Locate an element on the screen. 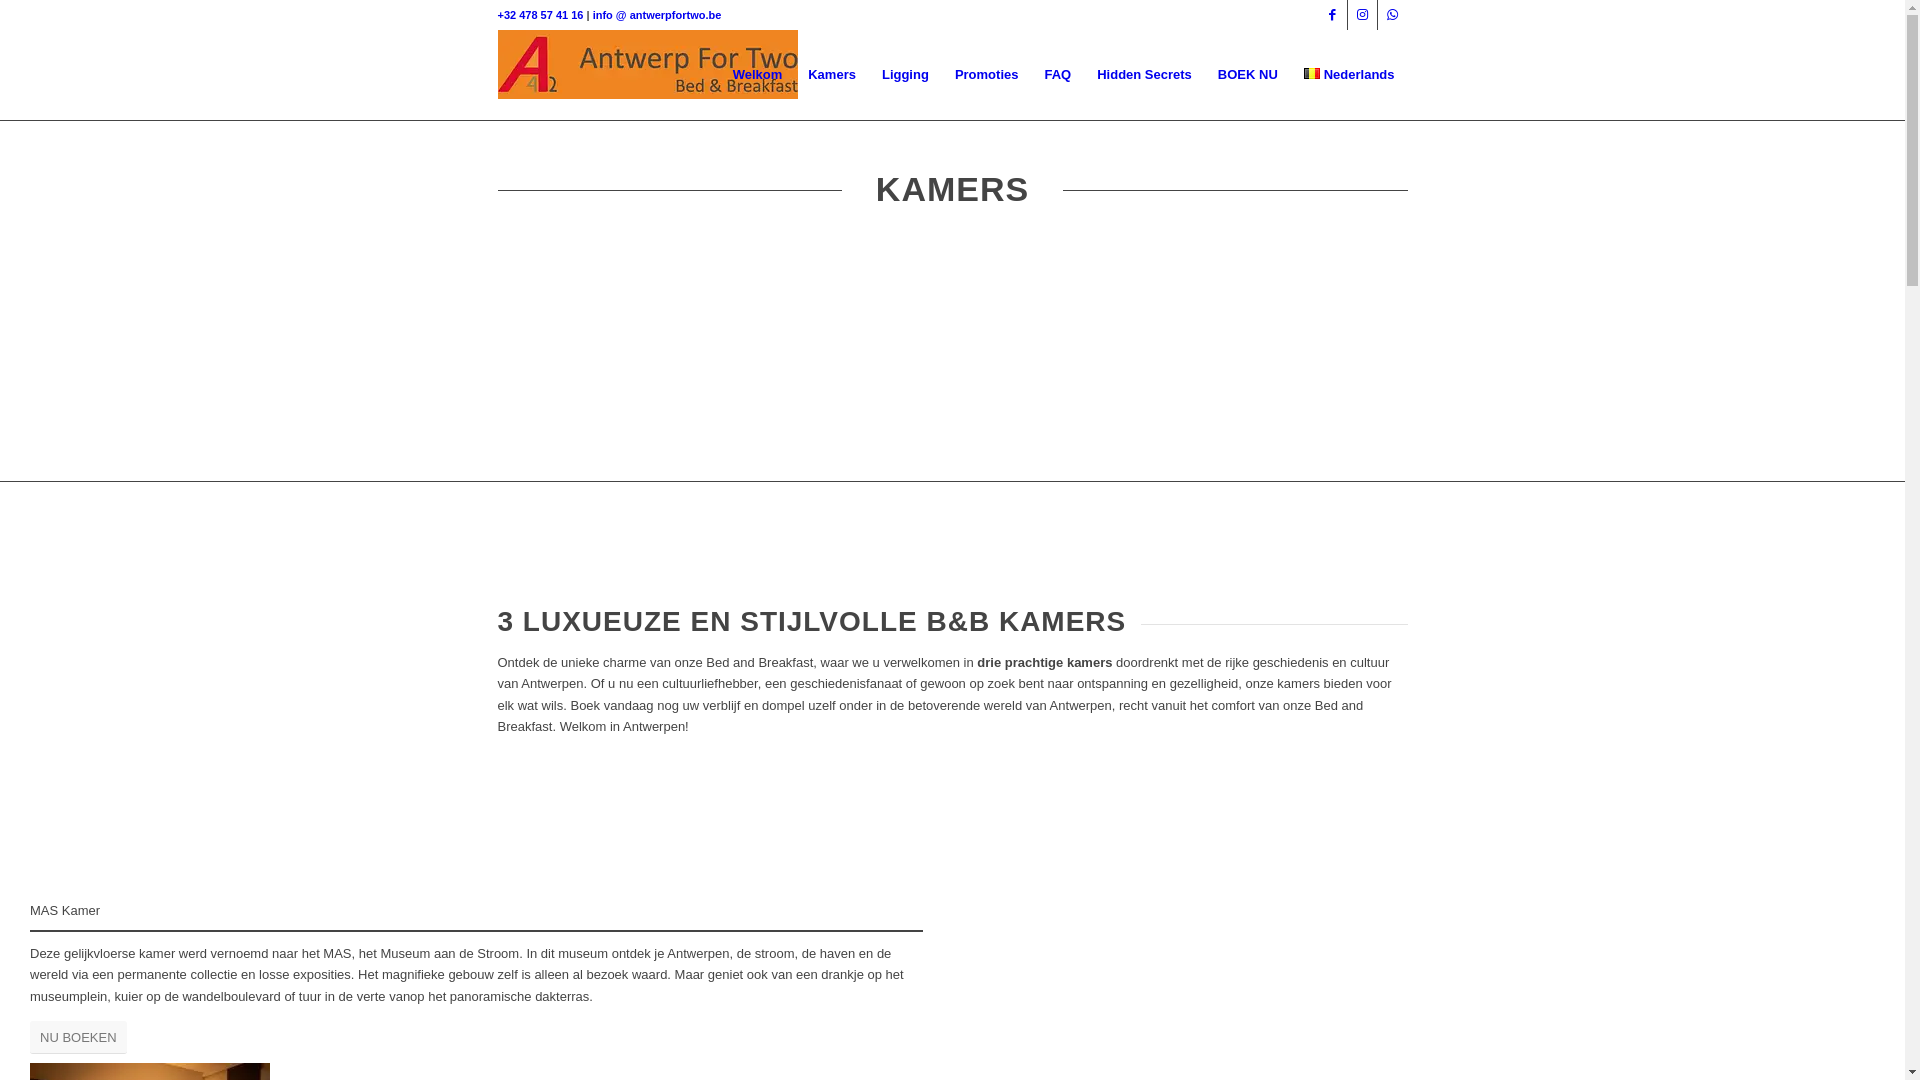  info @ antwerpfortwo.be is located at coordinates (658, 15).